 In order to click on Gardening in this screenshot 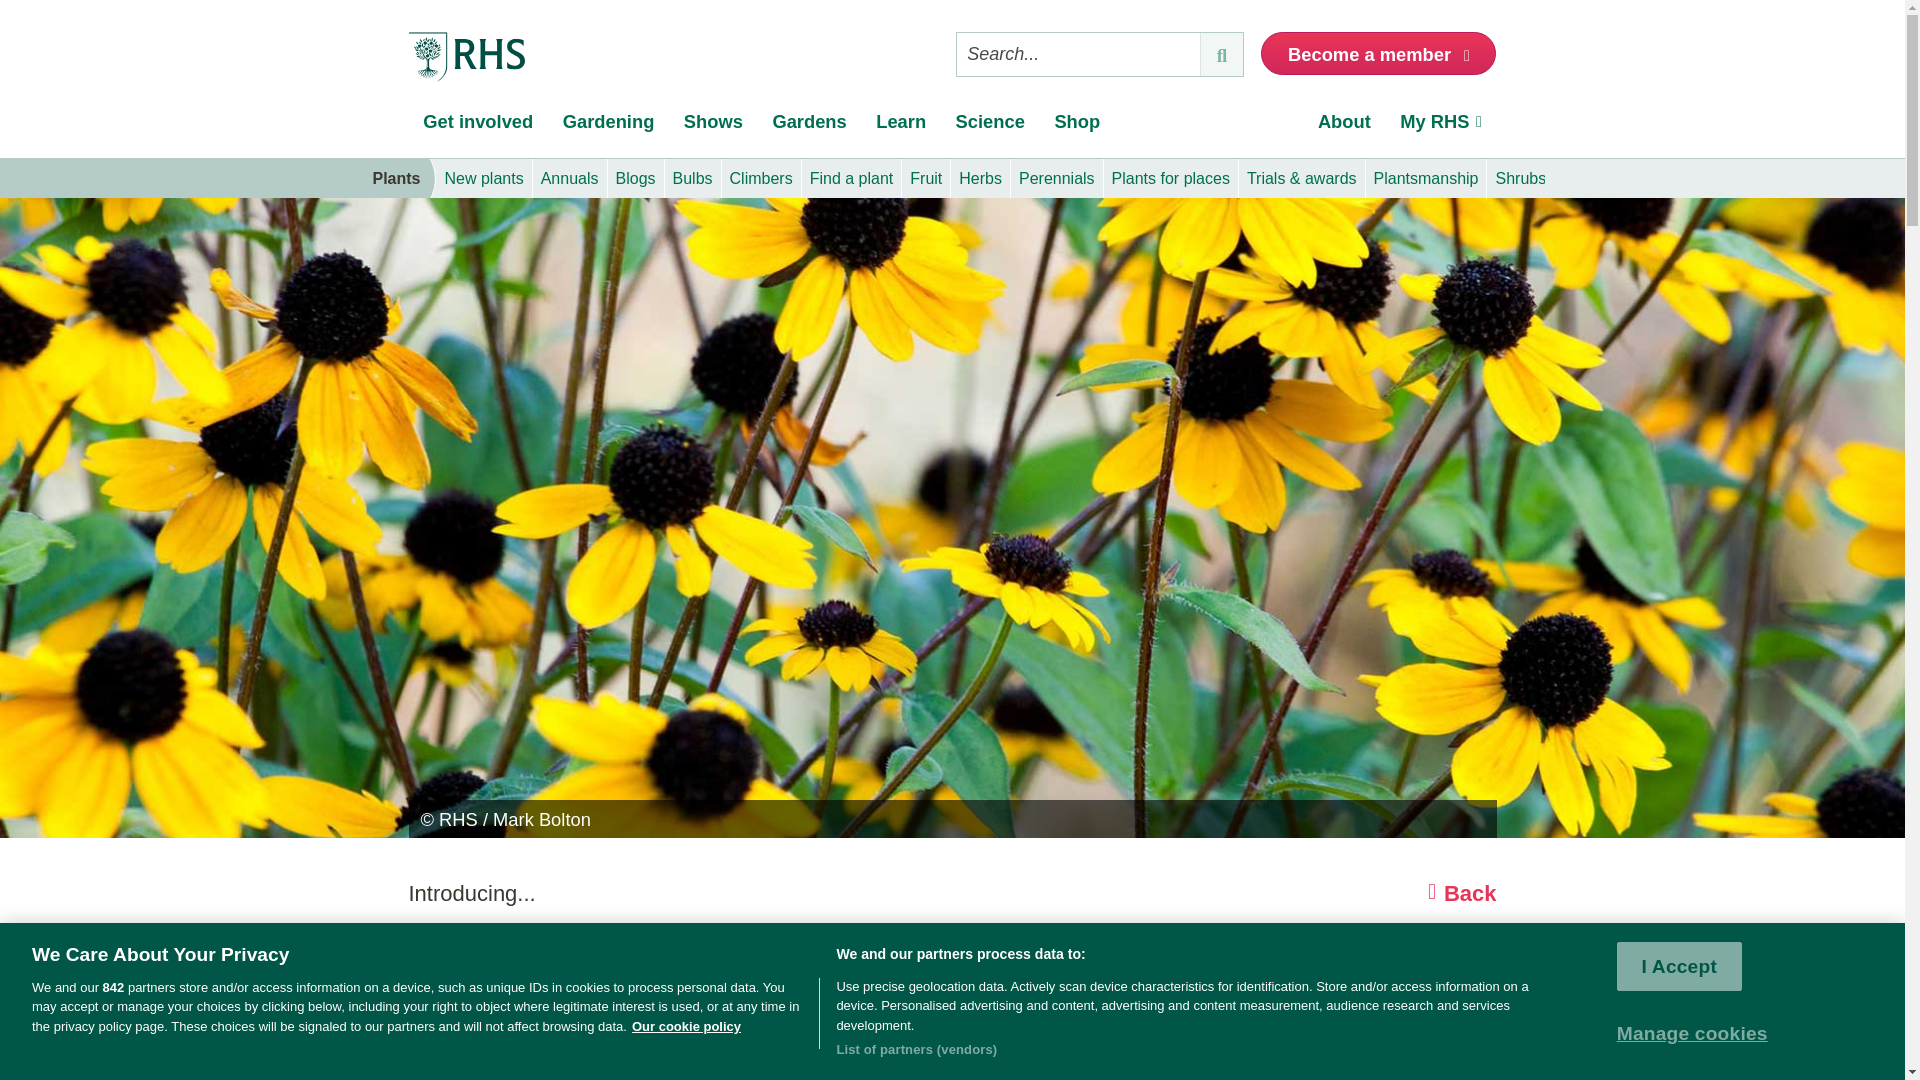, I will do `click(608, 126)`.